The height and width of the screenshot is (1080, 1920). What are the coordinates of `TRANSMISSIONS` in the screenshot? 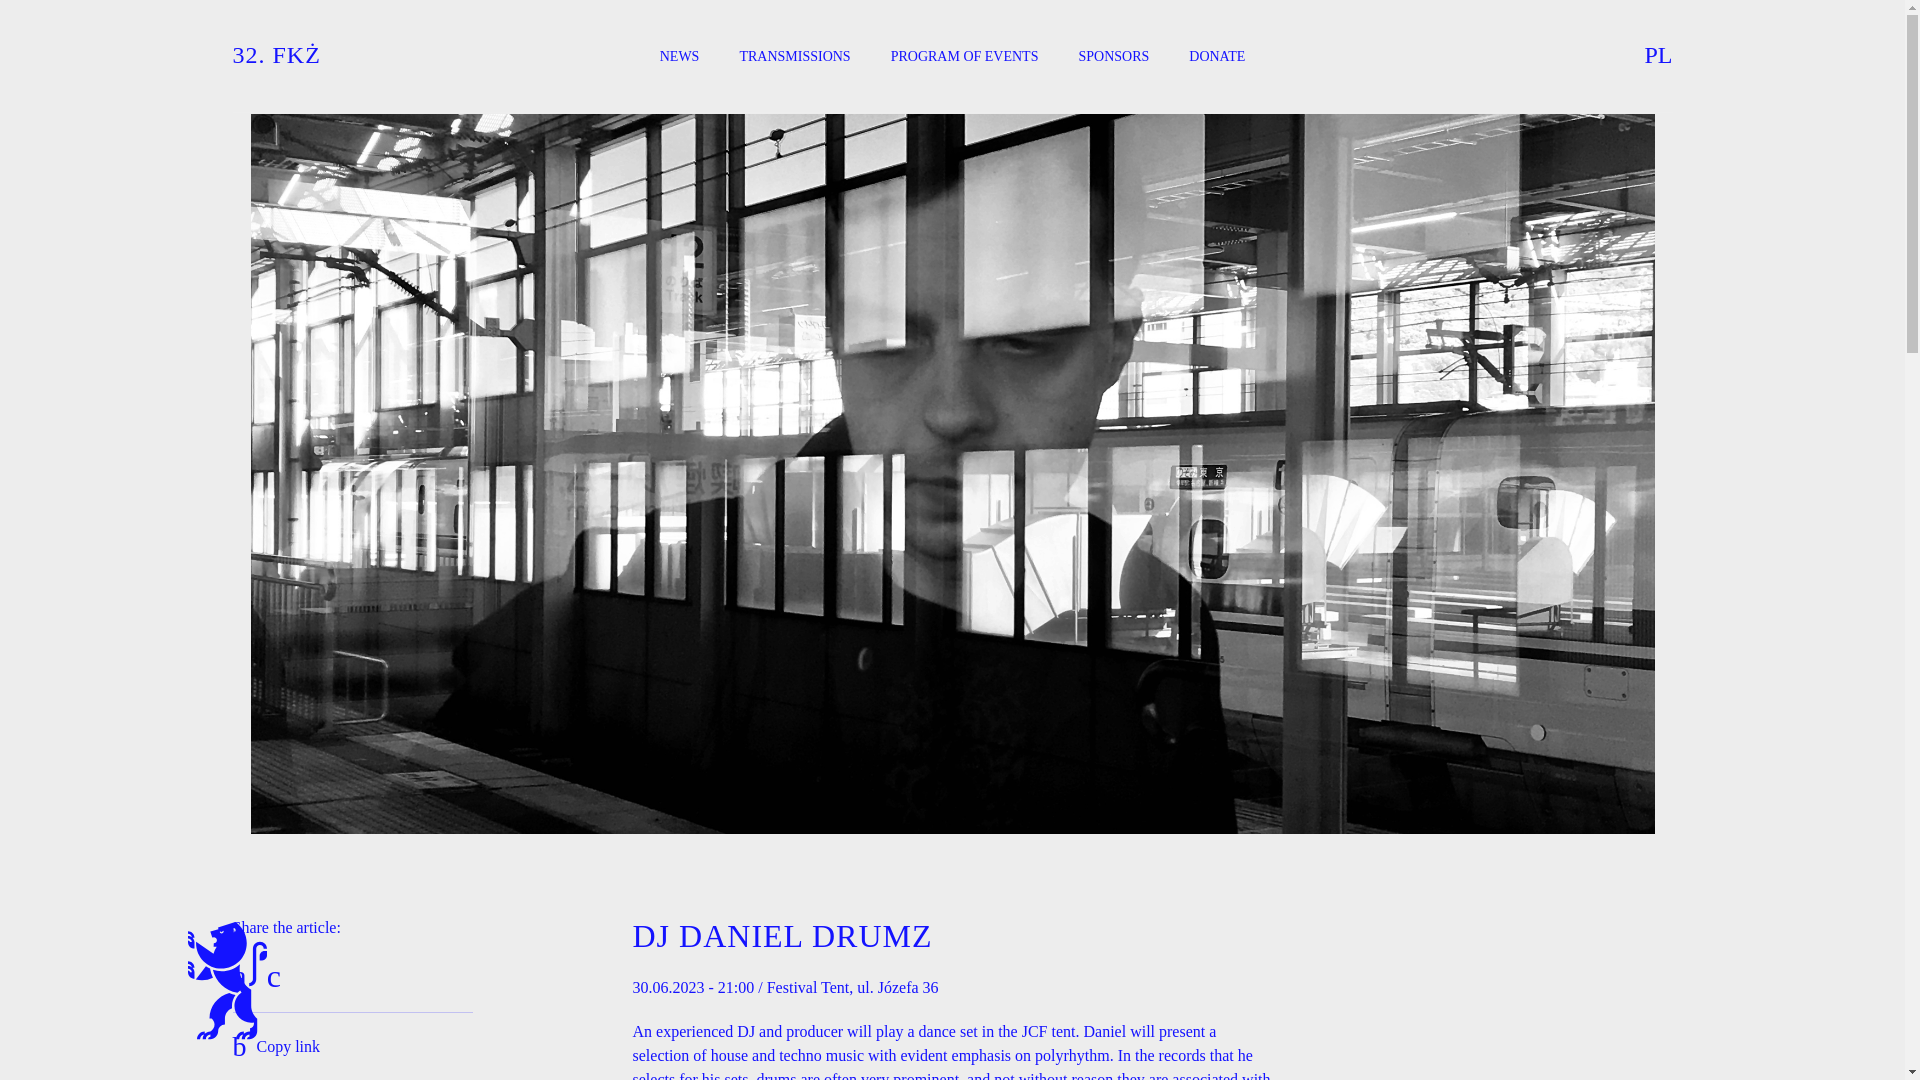 It's located at (794, 58).